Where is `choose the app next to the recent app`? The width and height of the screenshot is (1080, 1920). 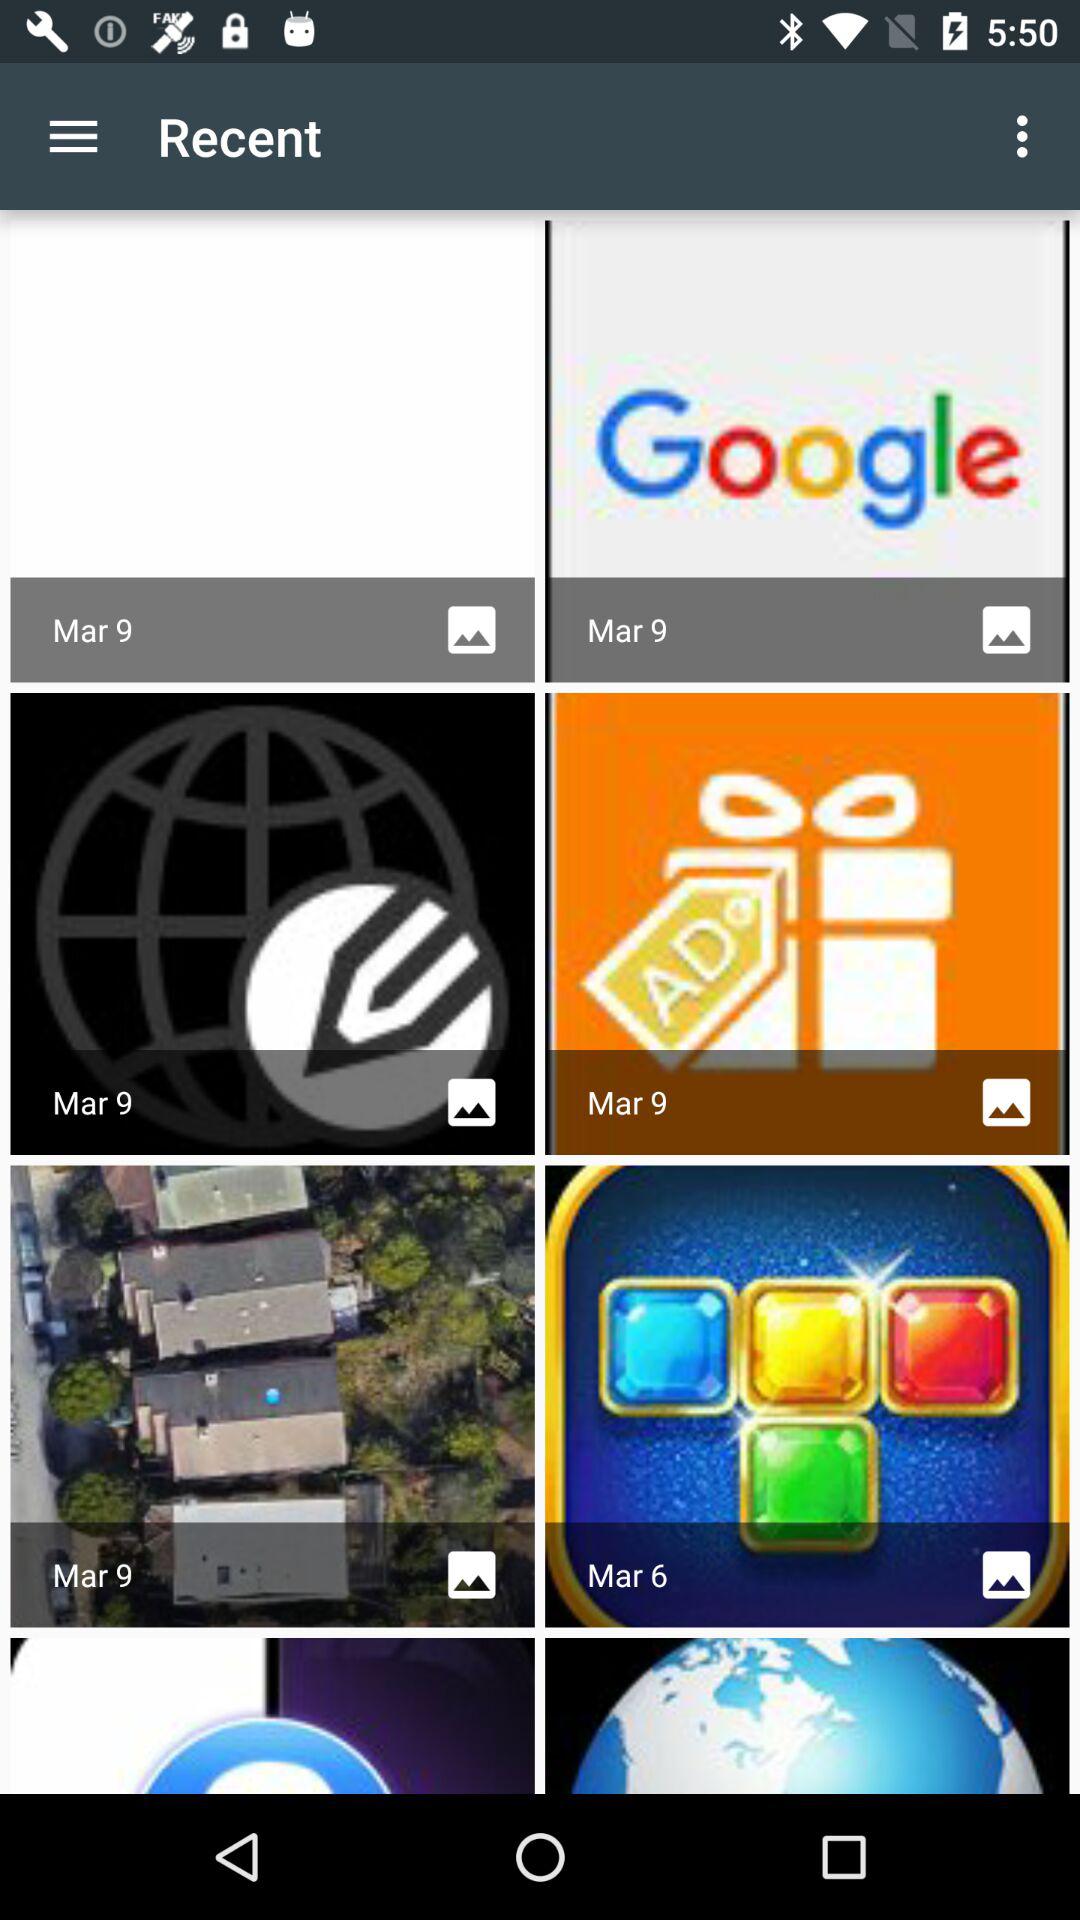
choose the app next to the recent app is located at coordinates (73, 136).